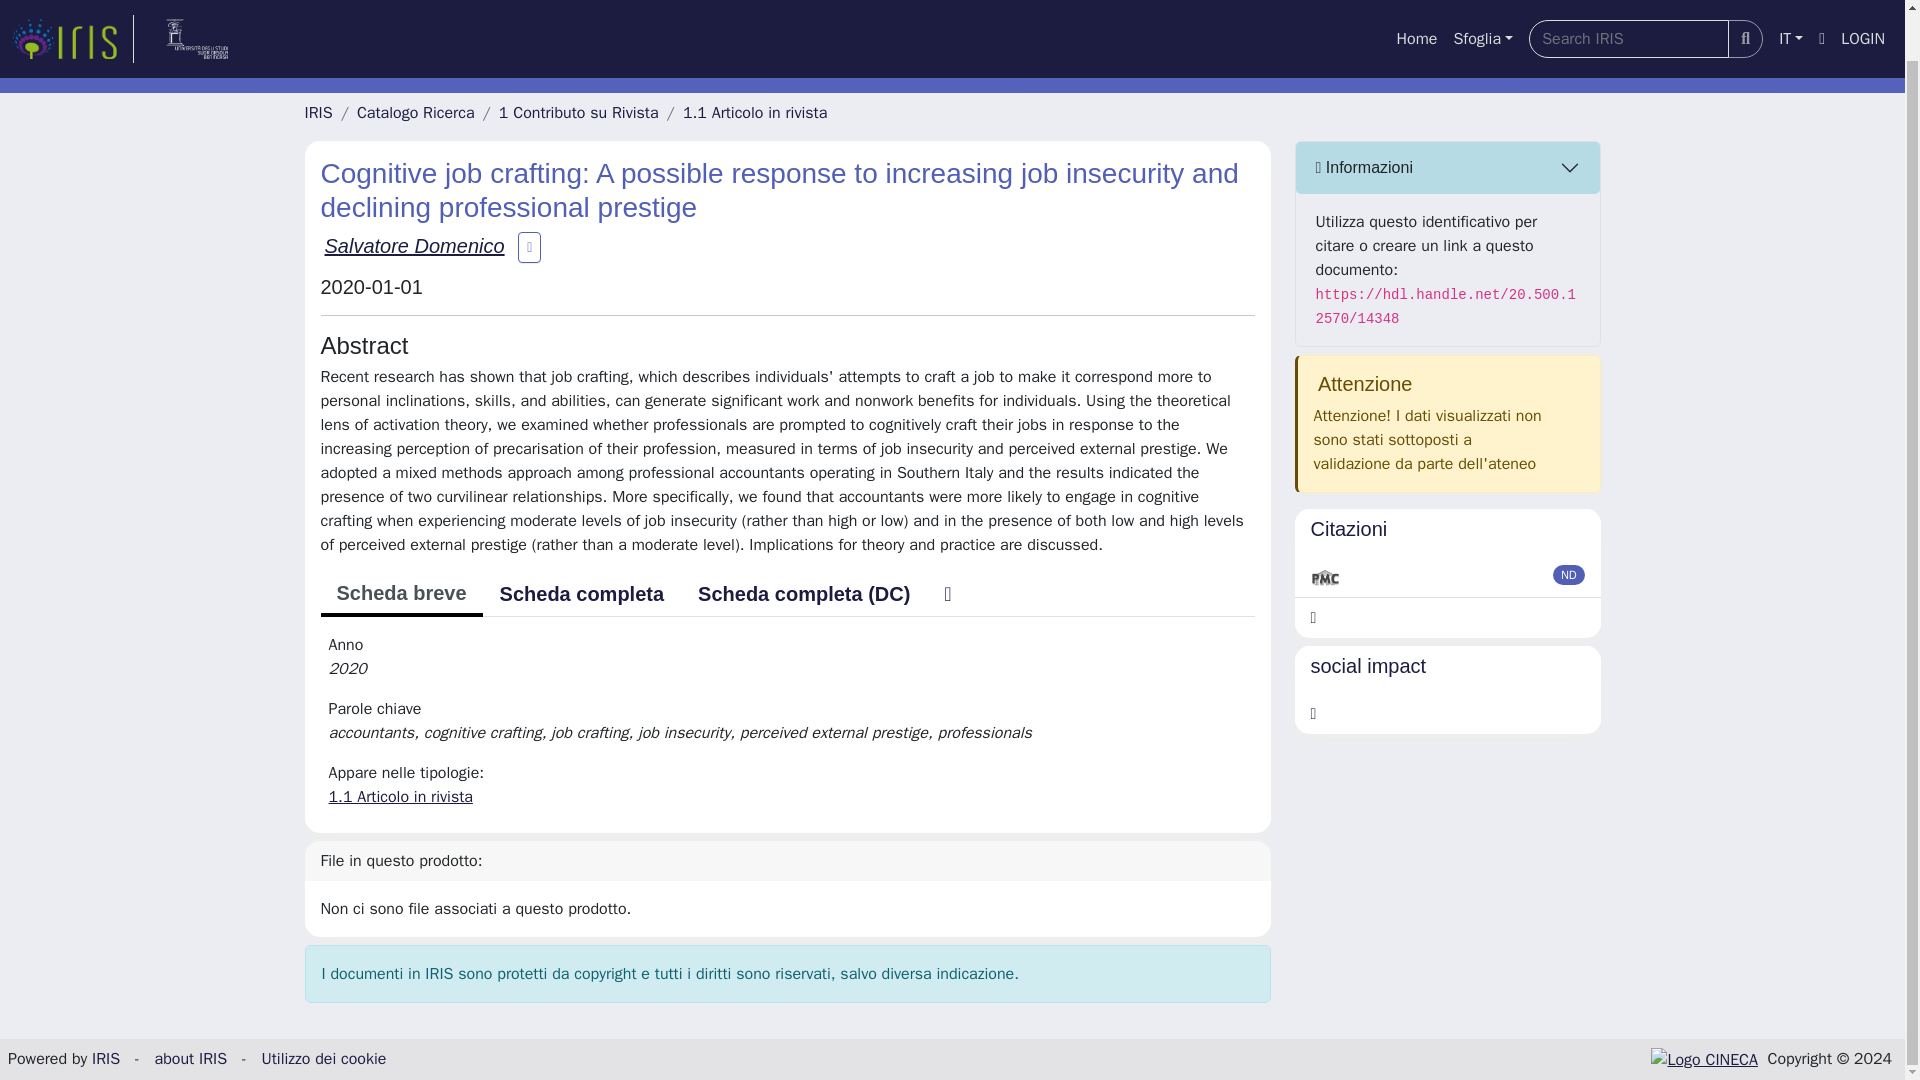 This screenshot has width=1920, height=1080. What do you see at coordinates (755, 112) in the screenshot?
I see `1.1 Articolo in rivista` at bounding box center [755, 112].